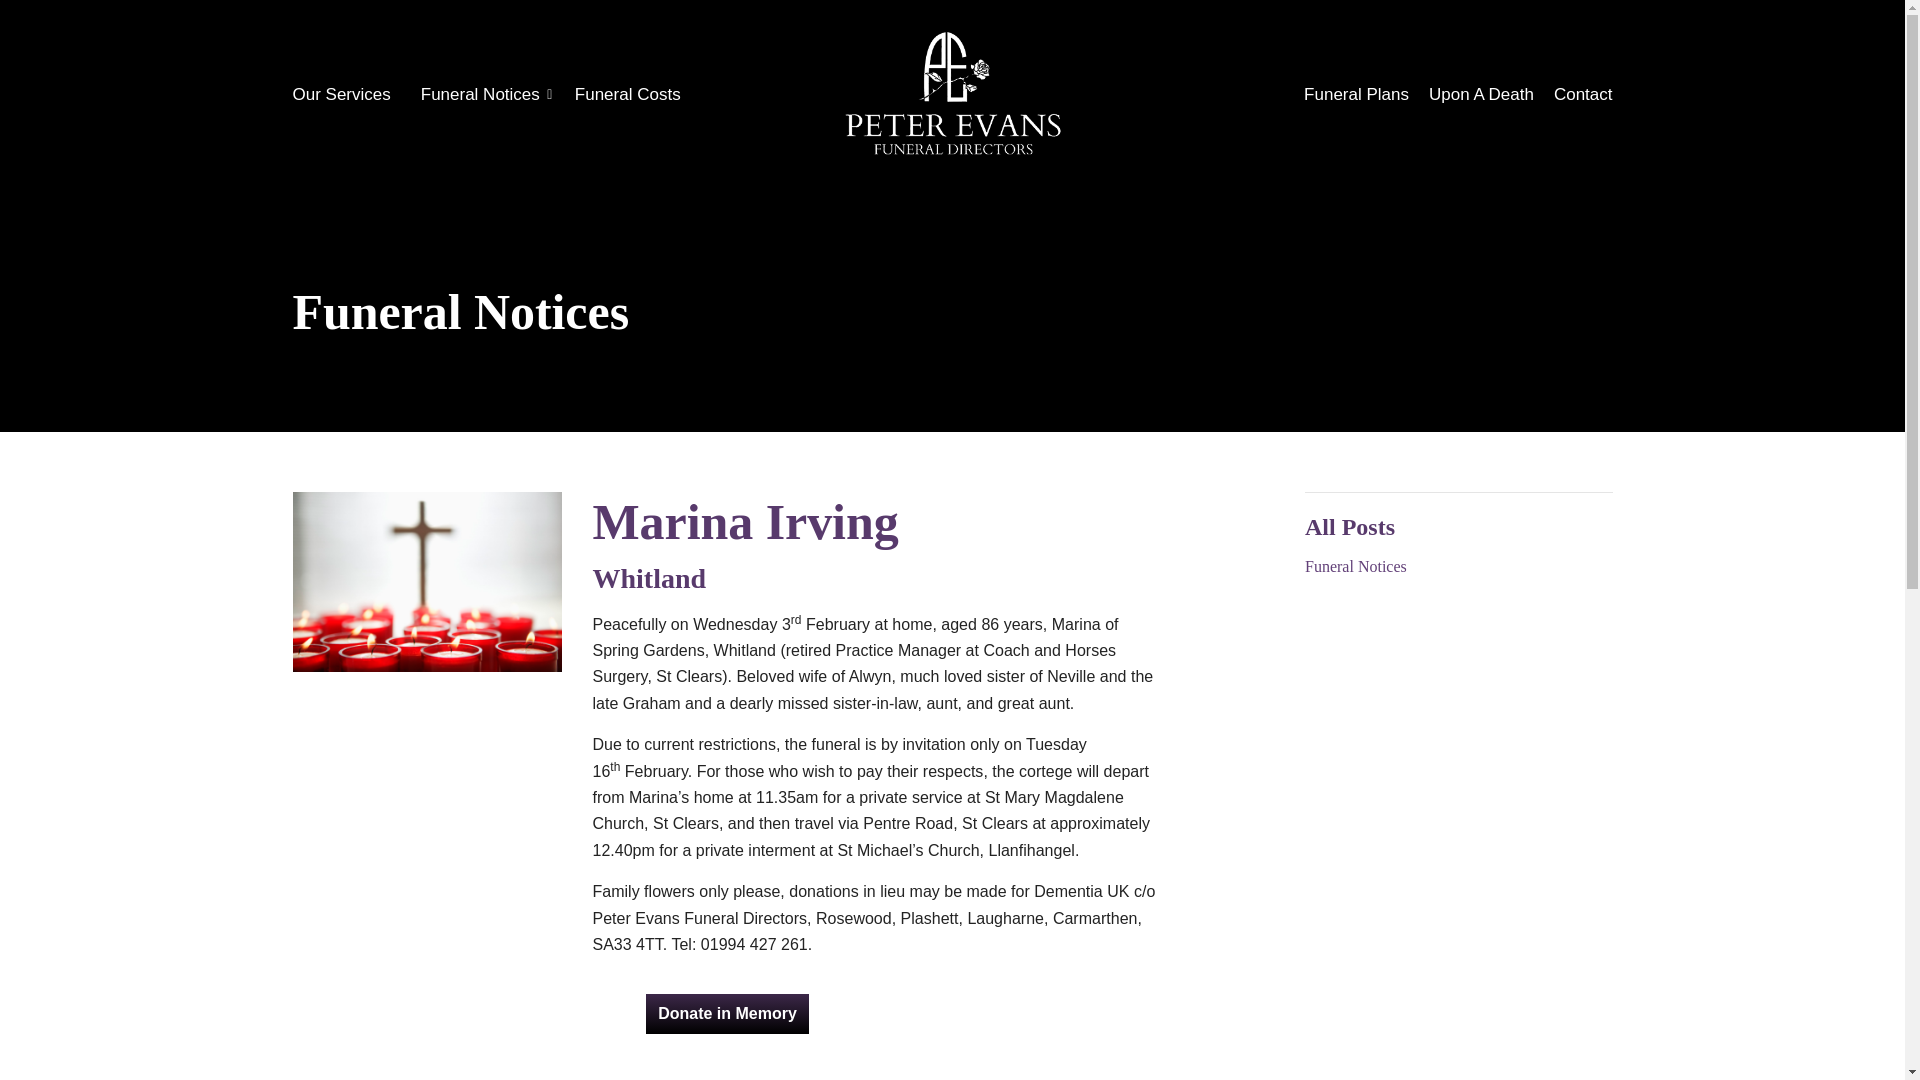 Image resolution: width=1920 pixels, height=1080 pixels. What do you see at coordinates (952, 94) in the screenshot?
I see `Peter Evans Funeral Directors Carmarthenshire` at bounding box center [952, 94].